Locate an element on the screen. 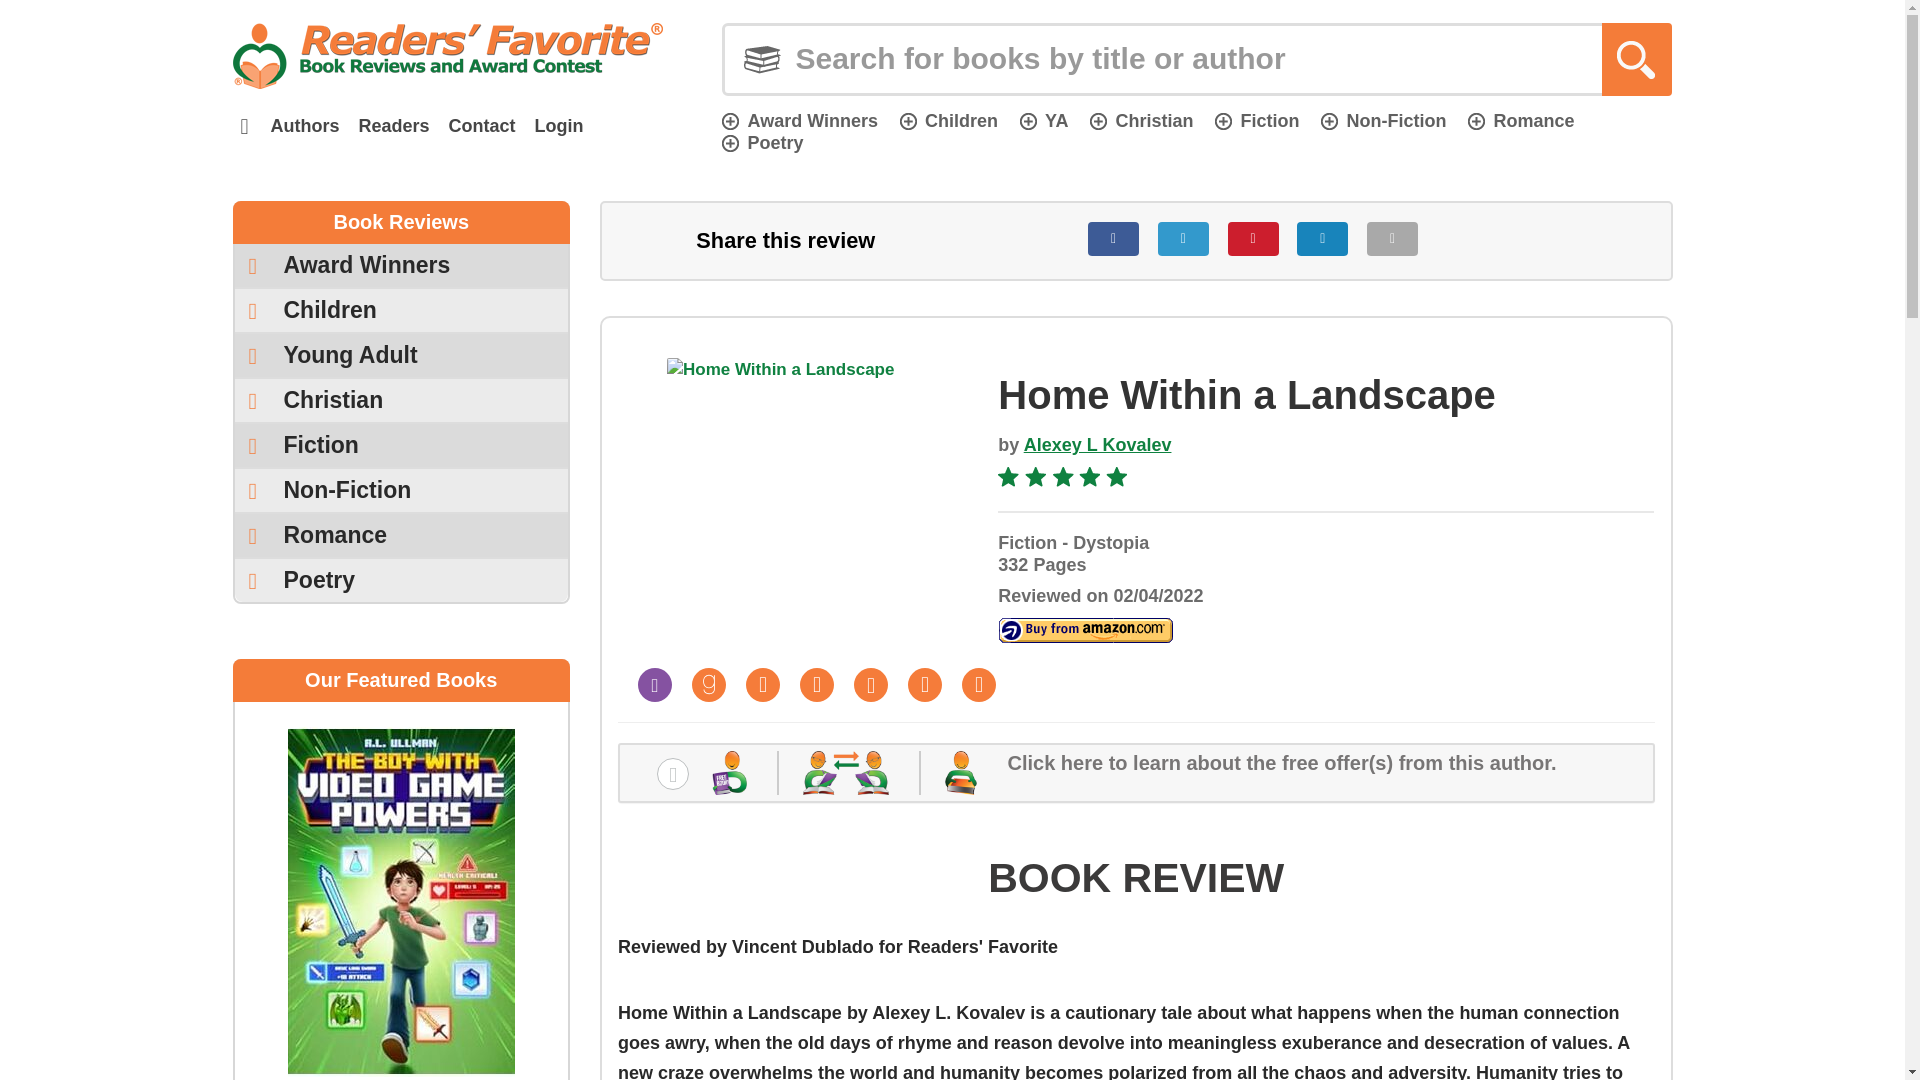  Readers' Favorite is located at coordinates (447, 55).